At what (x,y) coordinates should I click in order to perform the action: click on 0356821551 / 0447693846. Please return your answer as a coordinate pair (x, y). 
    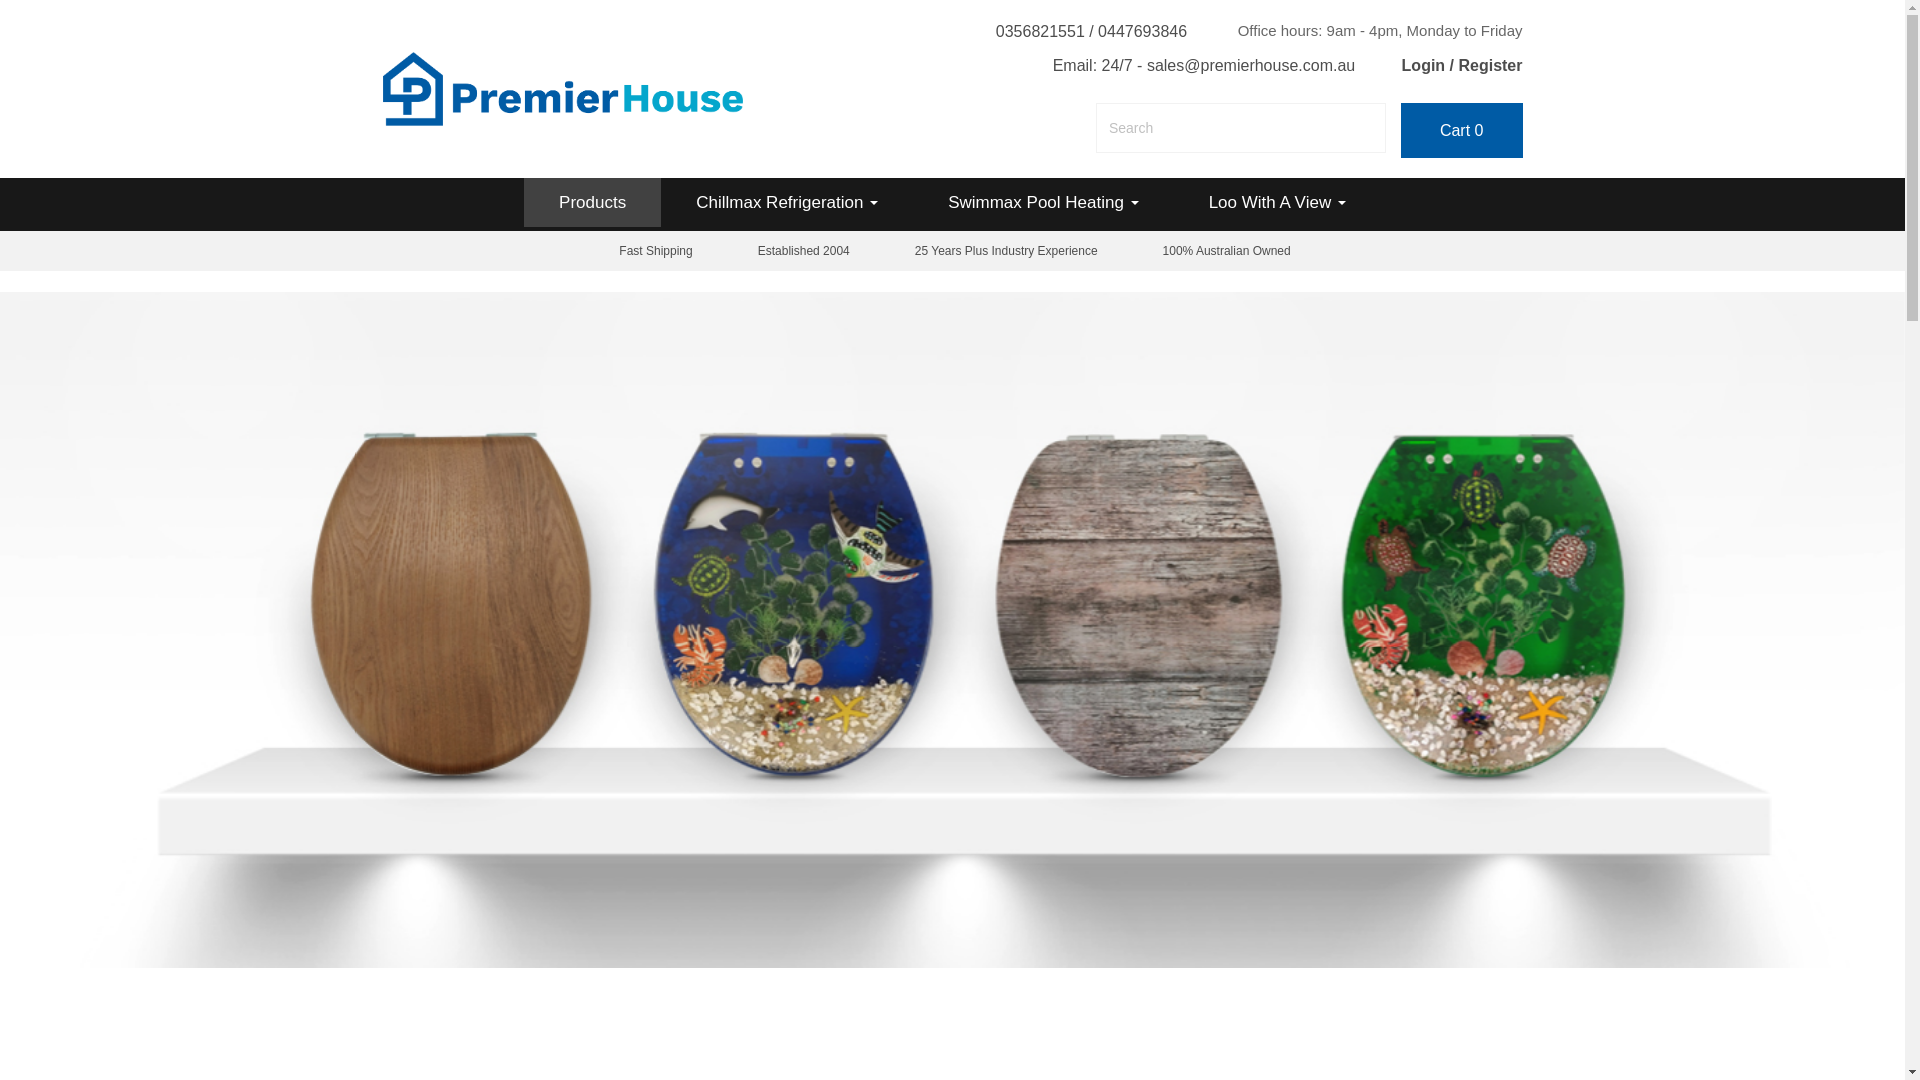
    Looking at the image, I should click on (1092, 32).